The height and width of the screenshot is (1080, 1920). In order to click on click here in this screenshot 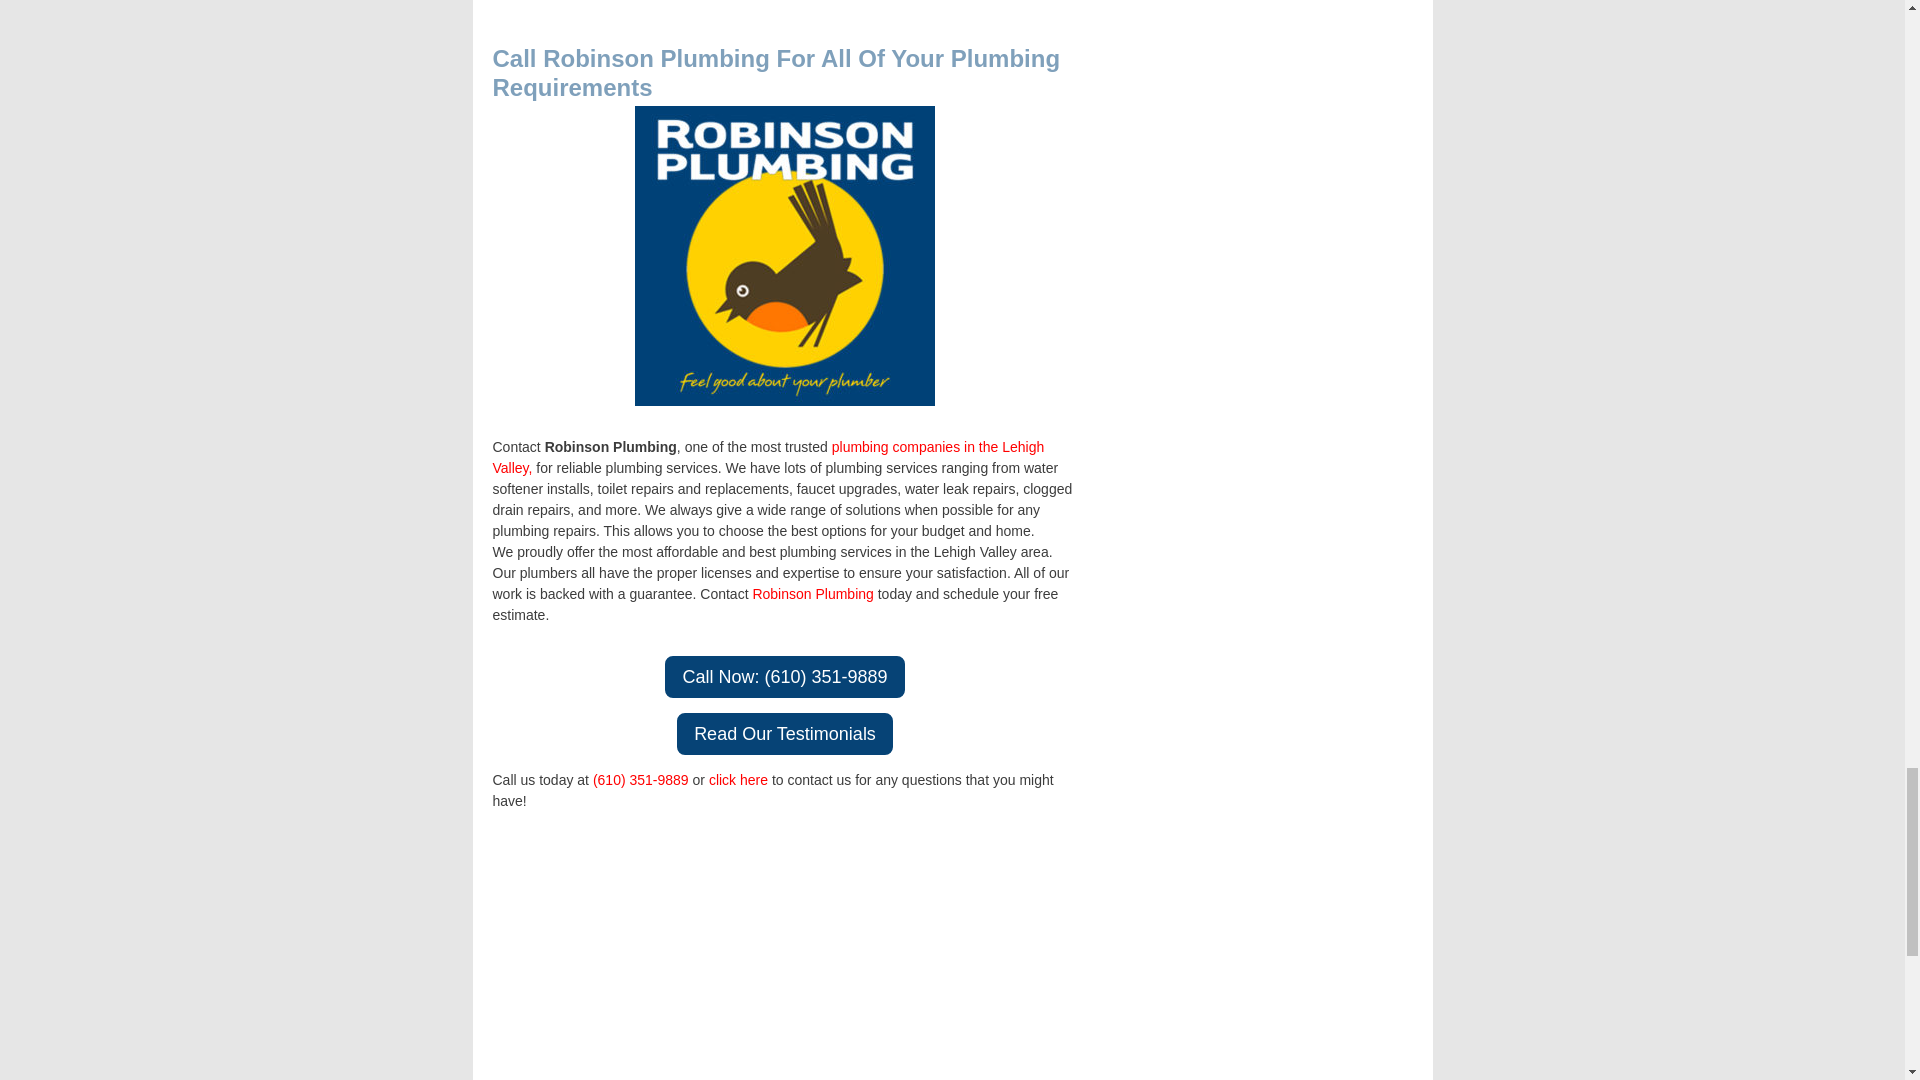, I will do `click(738, 780)`.